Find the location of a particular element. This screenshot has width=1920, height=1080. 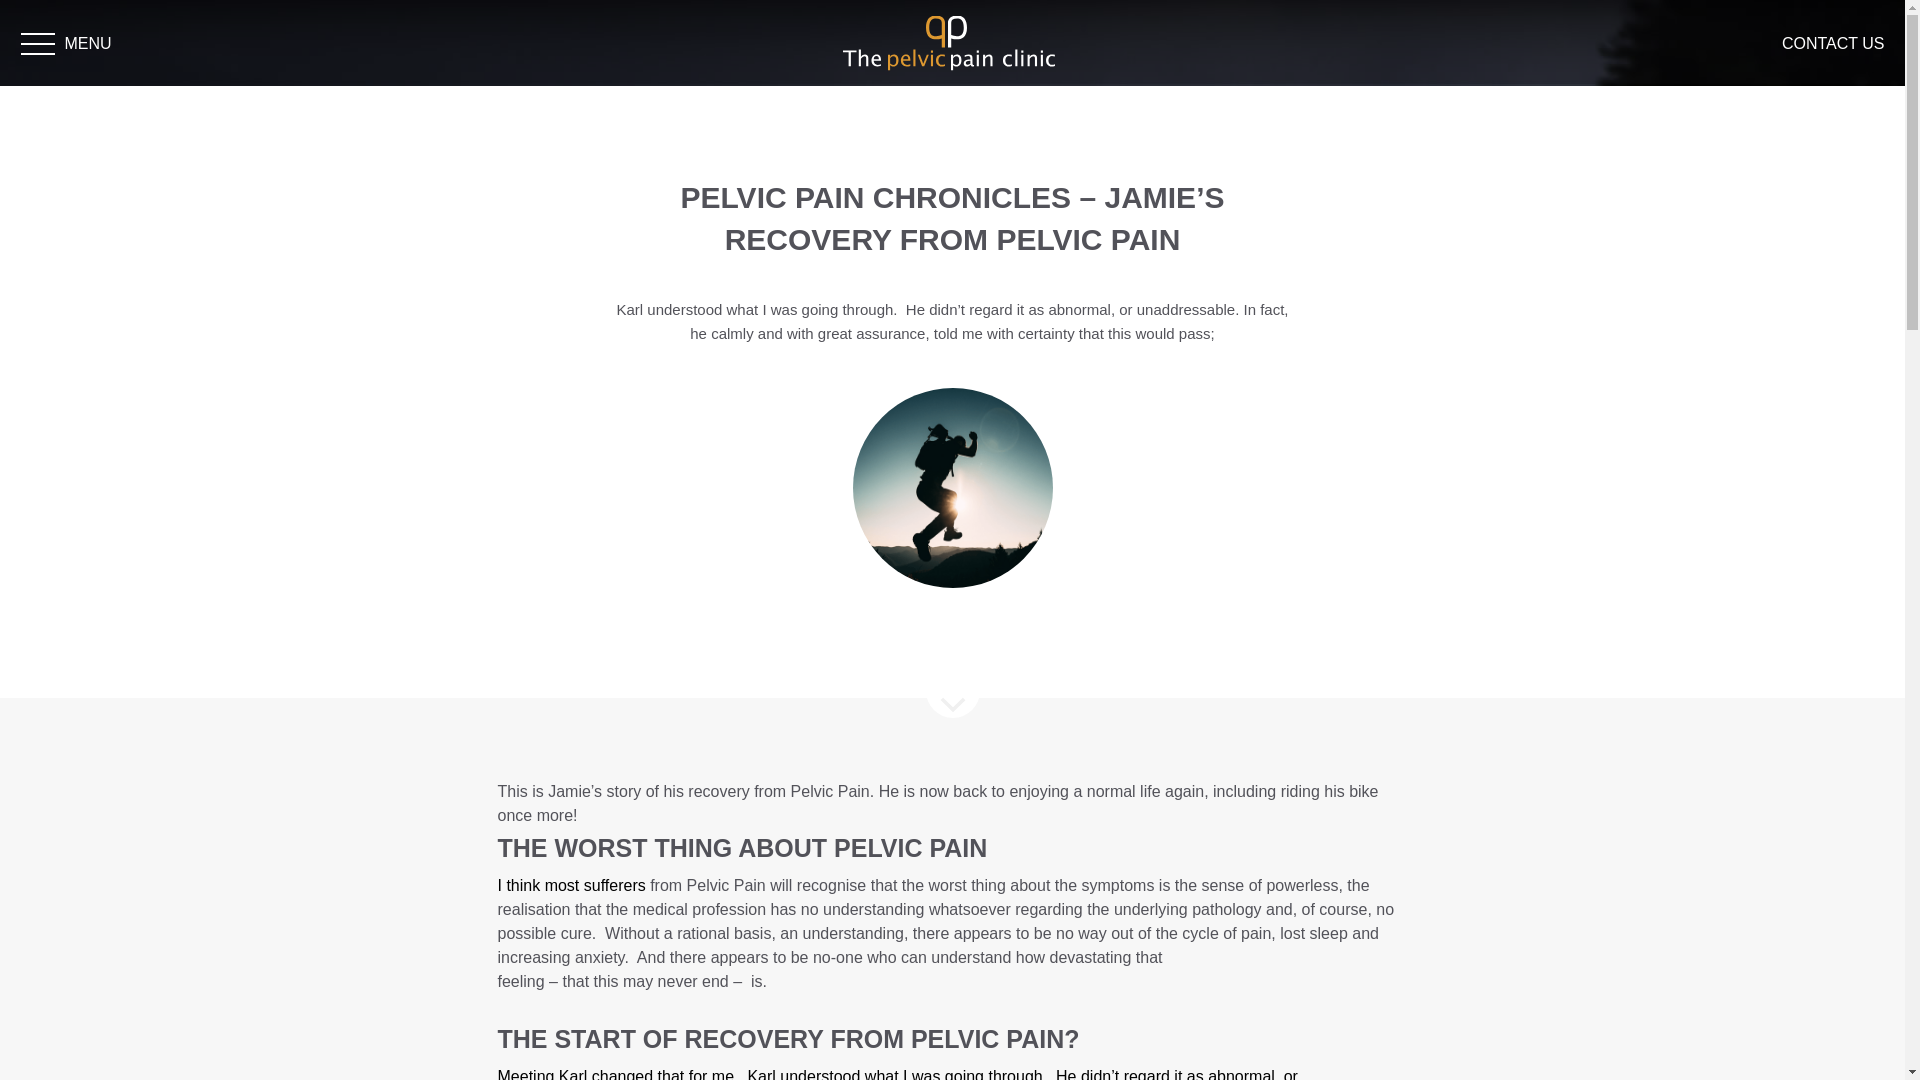

CONTACT US is located at coordinates (1833, 42).